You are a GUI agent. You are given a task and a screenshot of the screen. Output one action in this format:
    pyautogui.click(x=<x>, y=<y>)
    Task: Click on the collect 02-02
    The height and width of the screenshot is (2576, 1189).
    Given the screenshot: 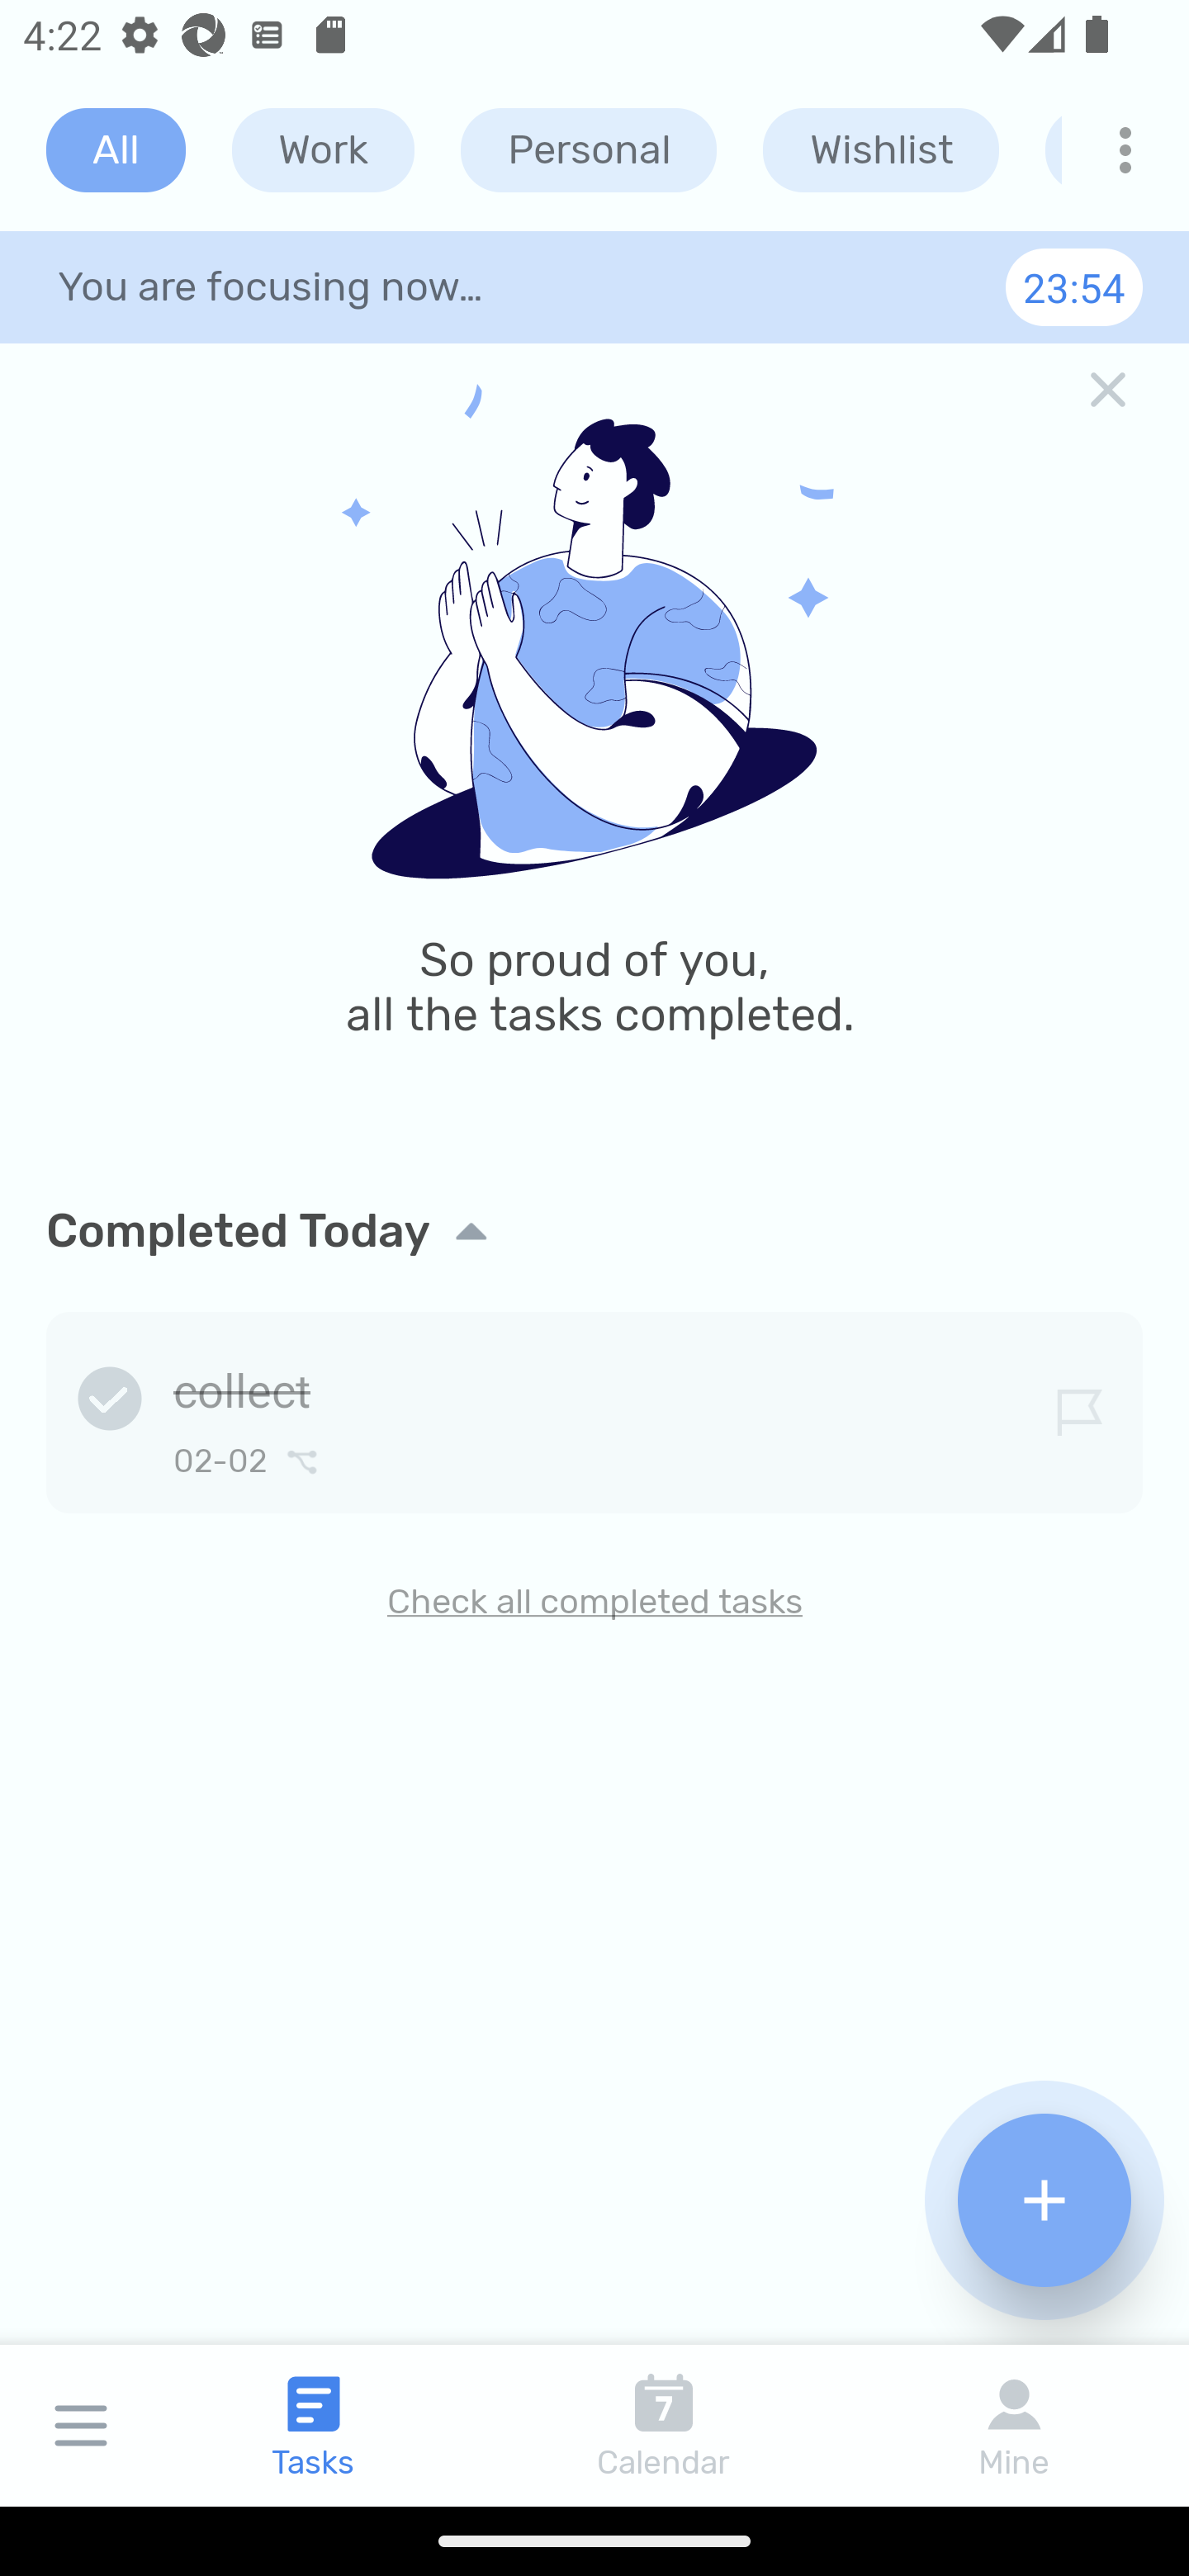 What is the action you would take?
    pyautogui.click(x=594, y=1407)
    